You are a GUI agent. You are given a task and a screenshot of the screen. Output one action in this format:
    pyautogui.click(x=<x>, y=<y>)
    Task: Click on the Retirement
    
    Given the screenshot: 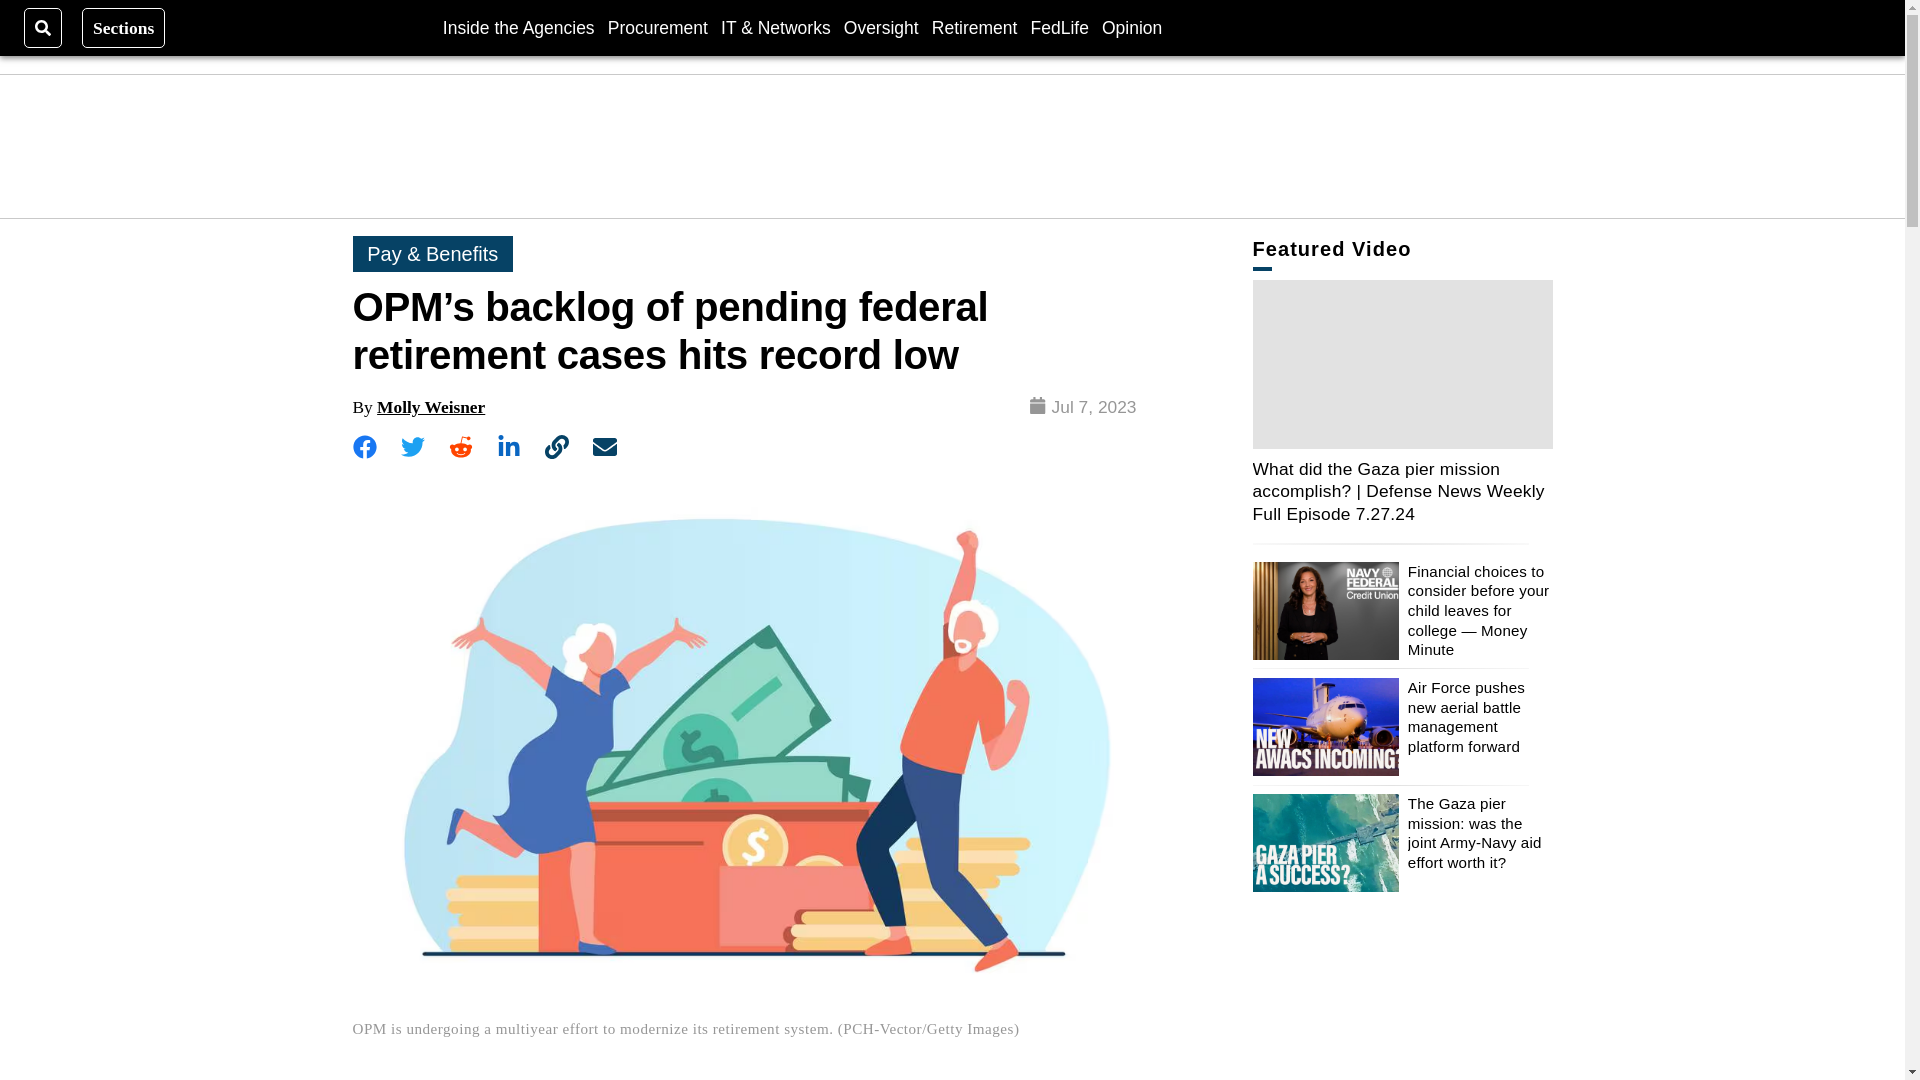 What is the action you would take?
    pyautogui.click(x=974, y=27)
    